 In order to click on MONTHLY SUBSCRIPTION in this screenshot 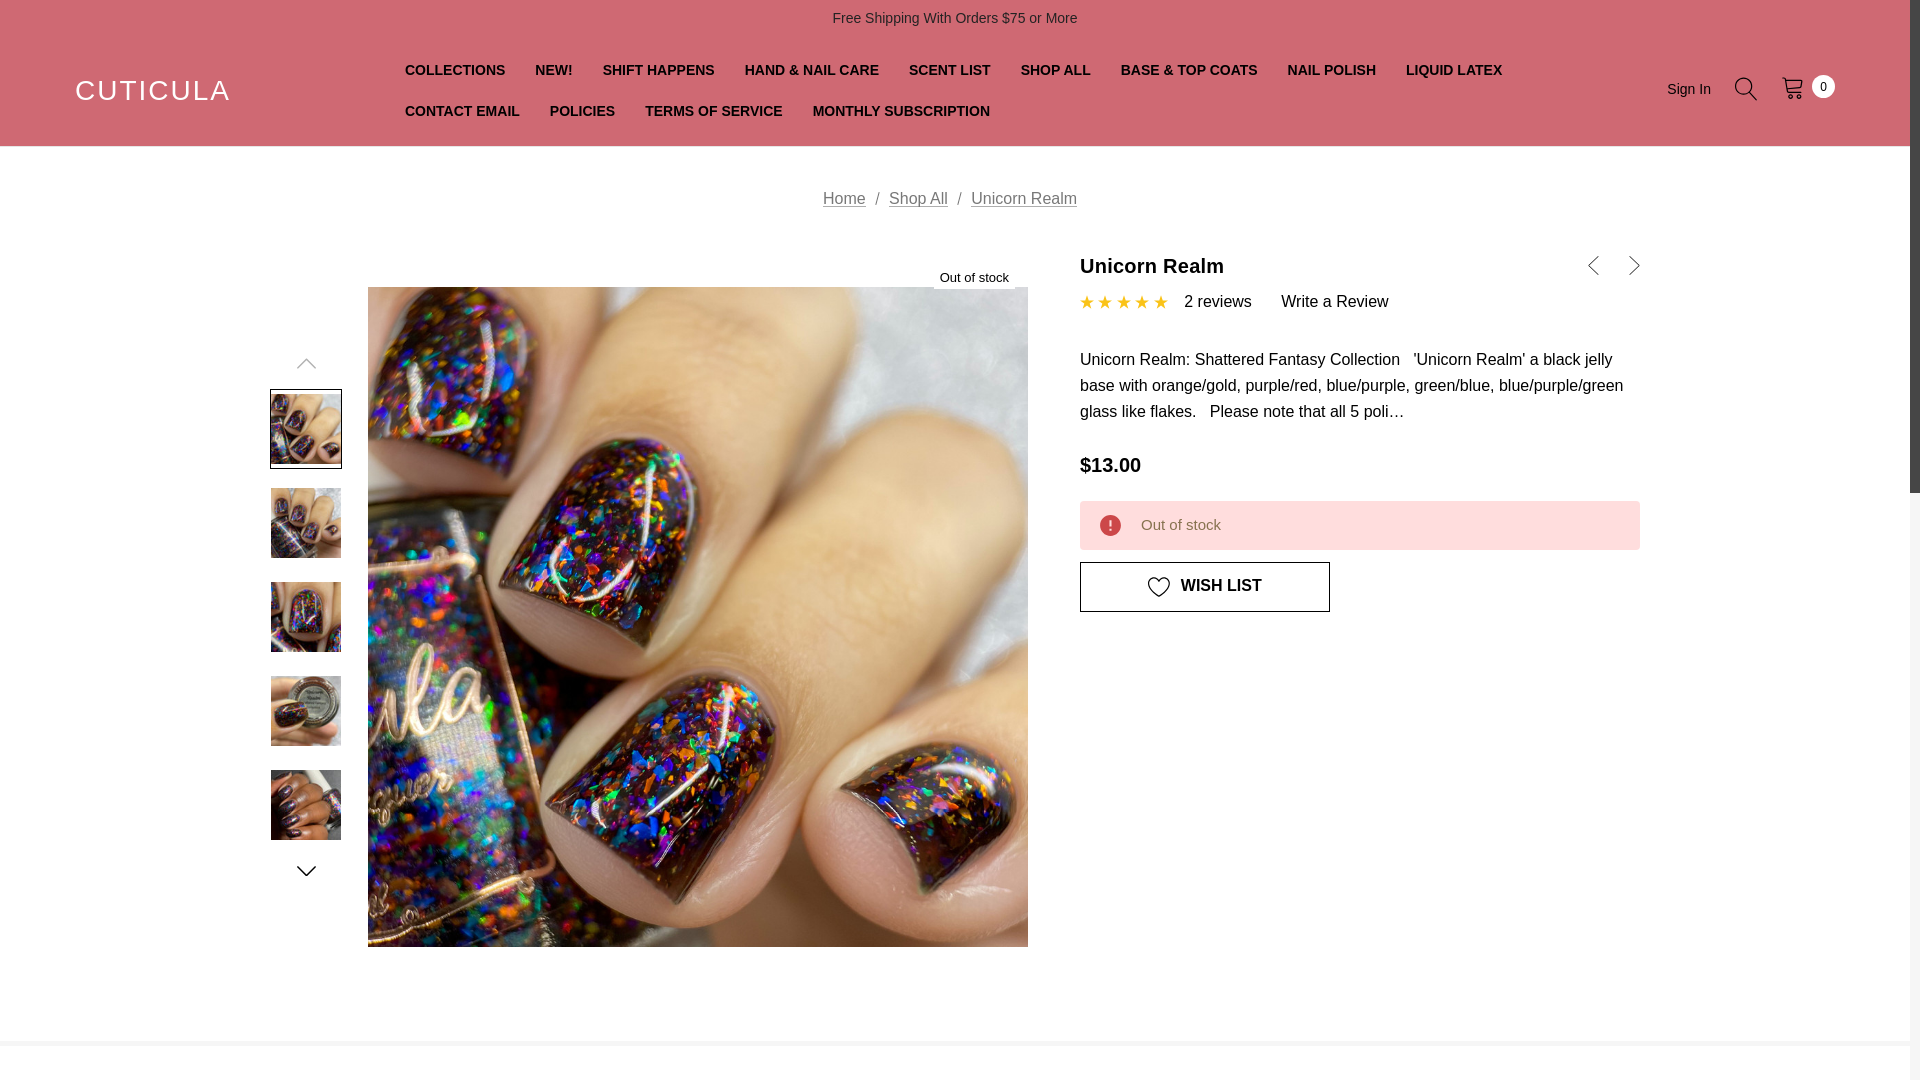, I will do `click(901, 110)`.